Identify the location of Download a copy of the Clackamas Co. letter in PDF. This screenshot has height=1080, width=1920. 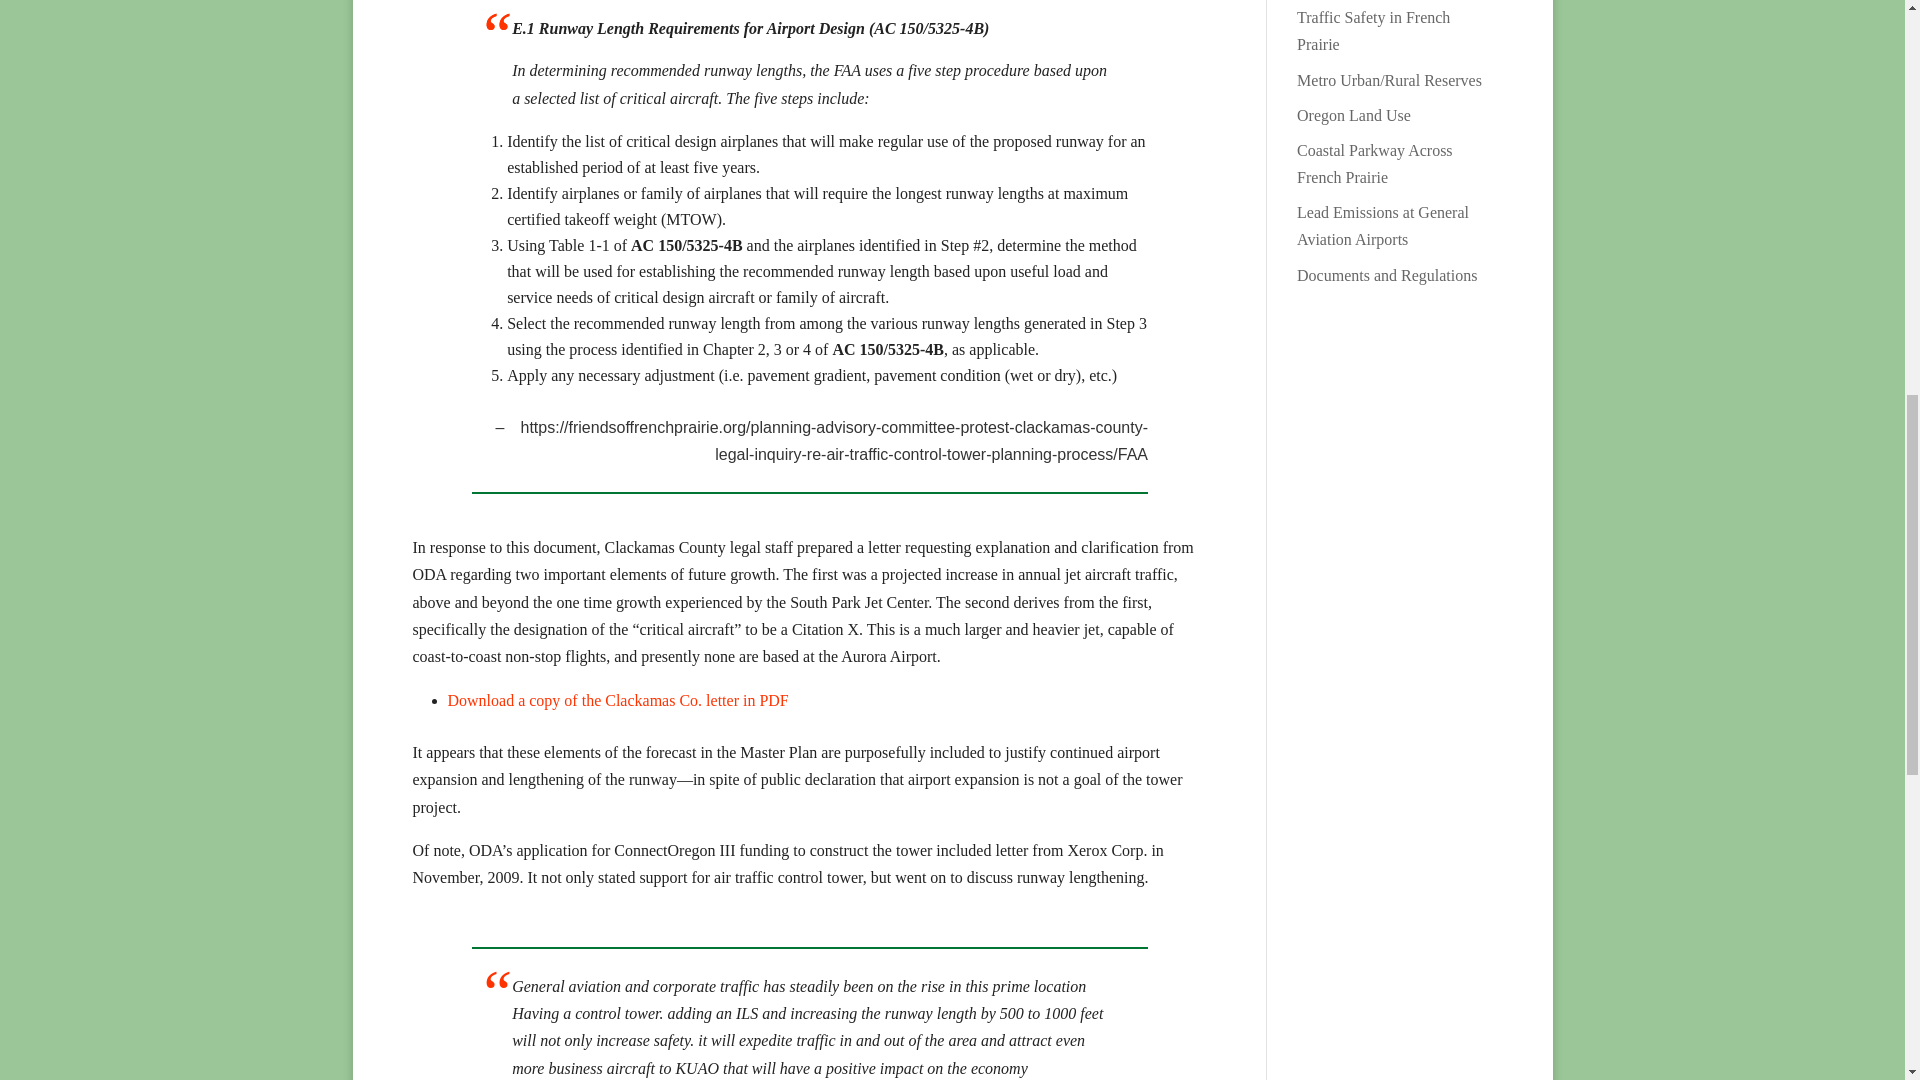
(618, 700).